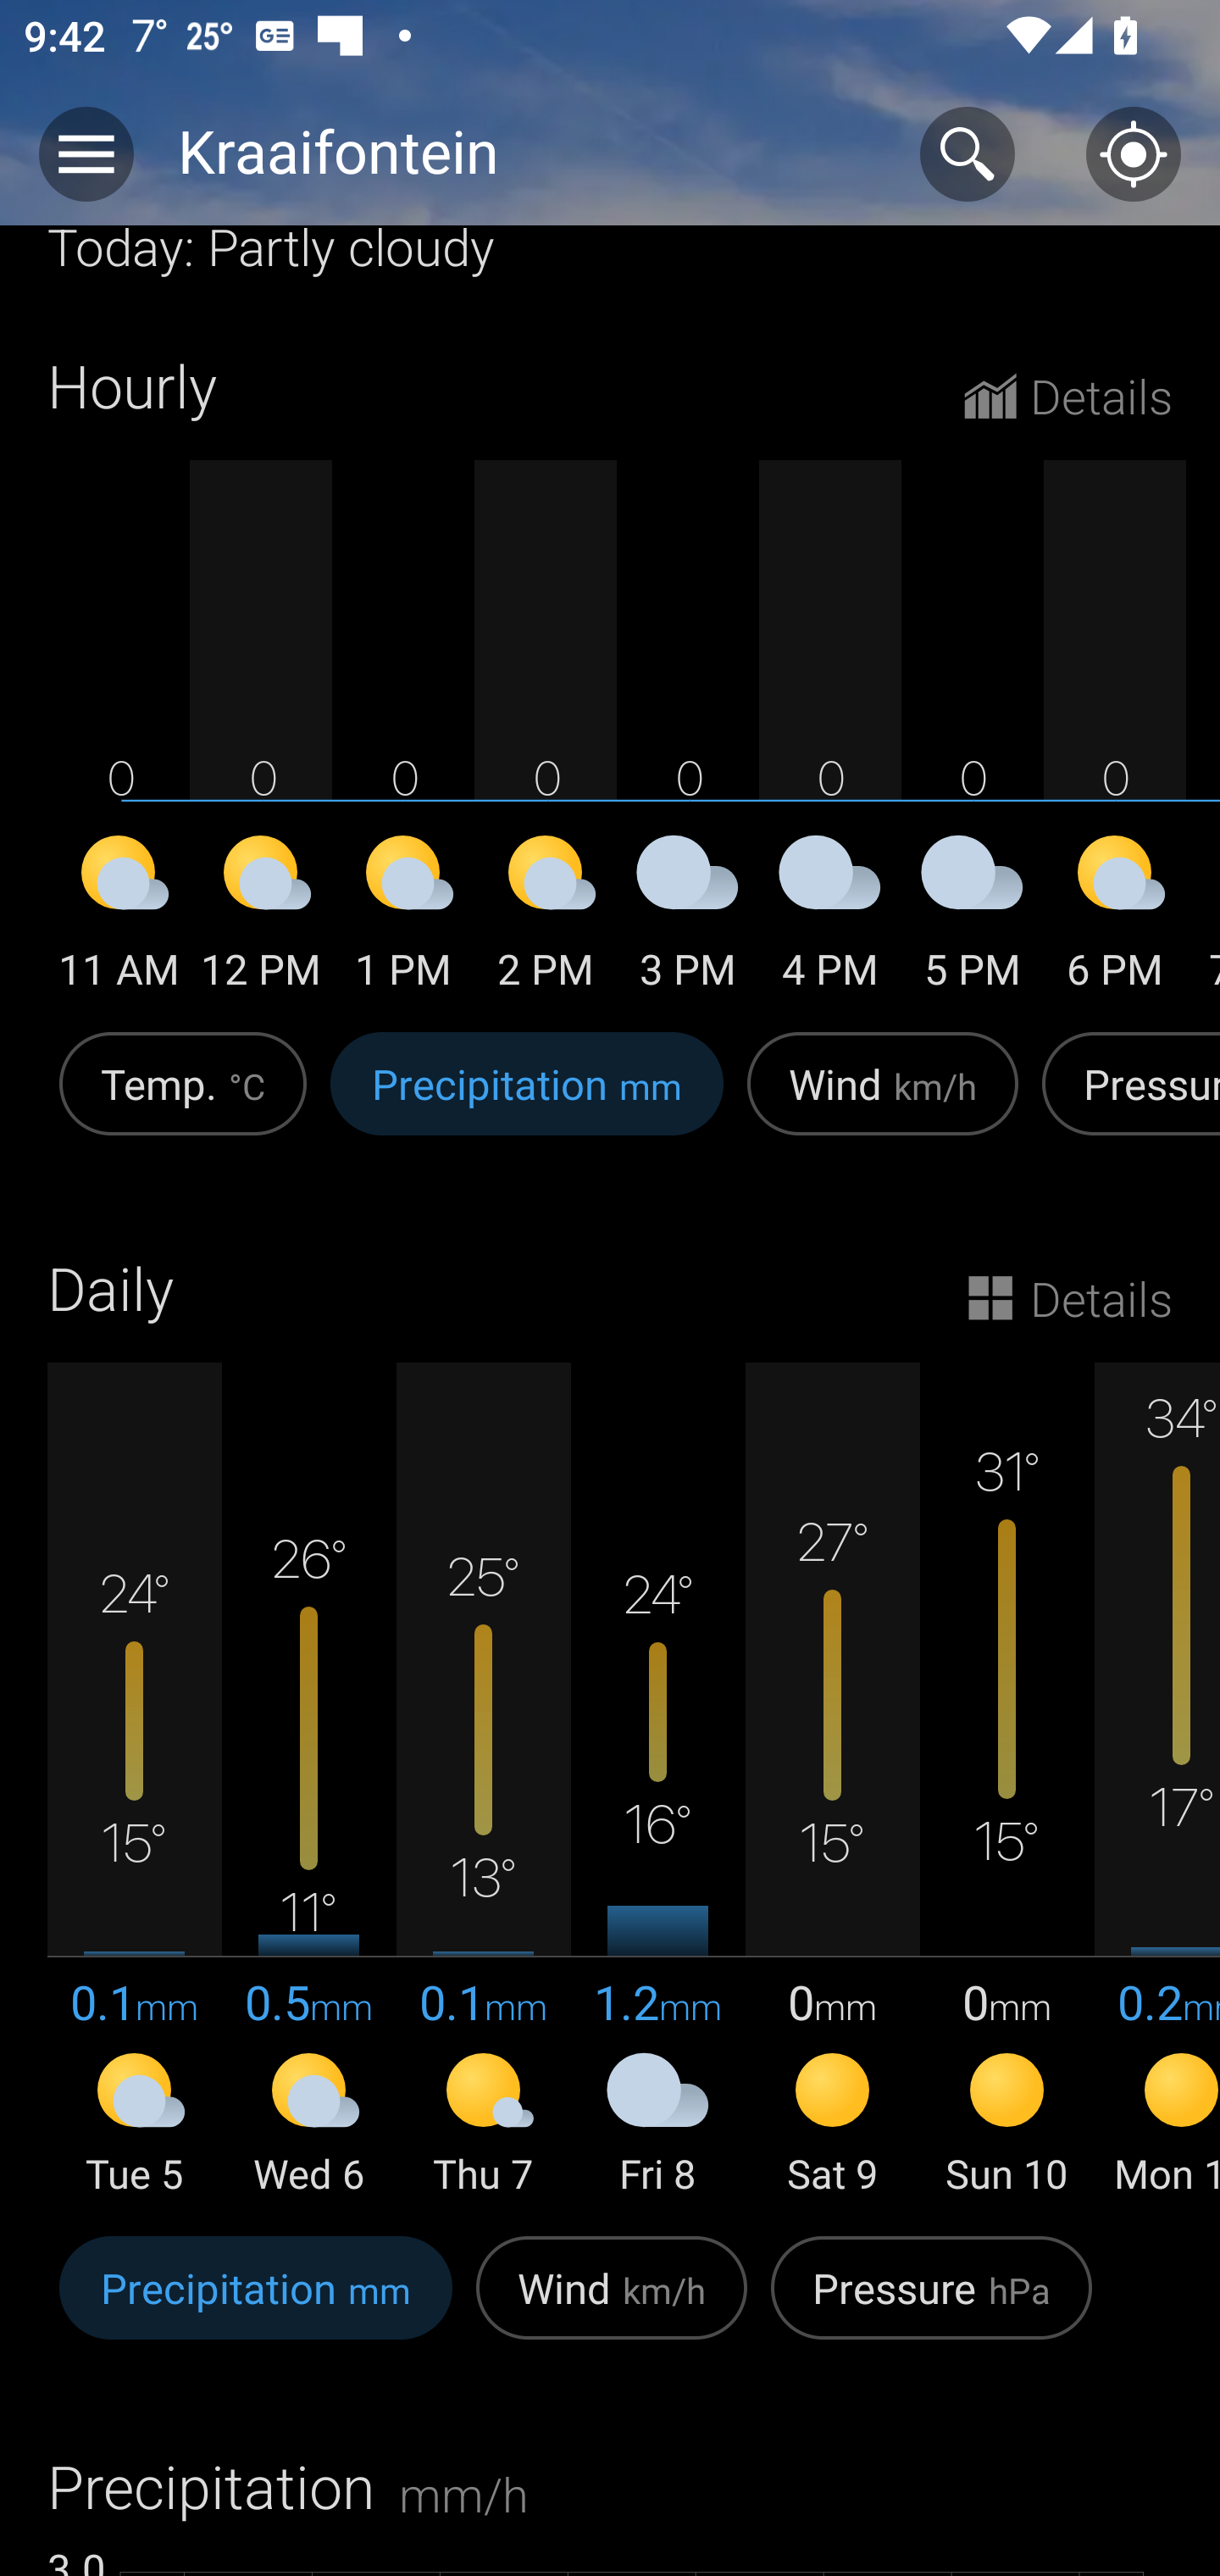 This screenshot has height=2576, width=1220. I want to click on Temp. °C, so click(183, 1101).